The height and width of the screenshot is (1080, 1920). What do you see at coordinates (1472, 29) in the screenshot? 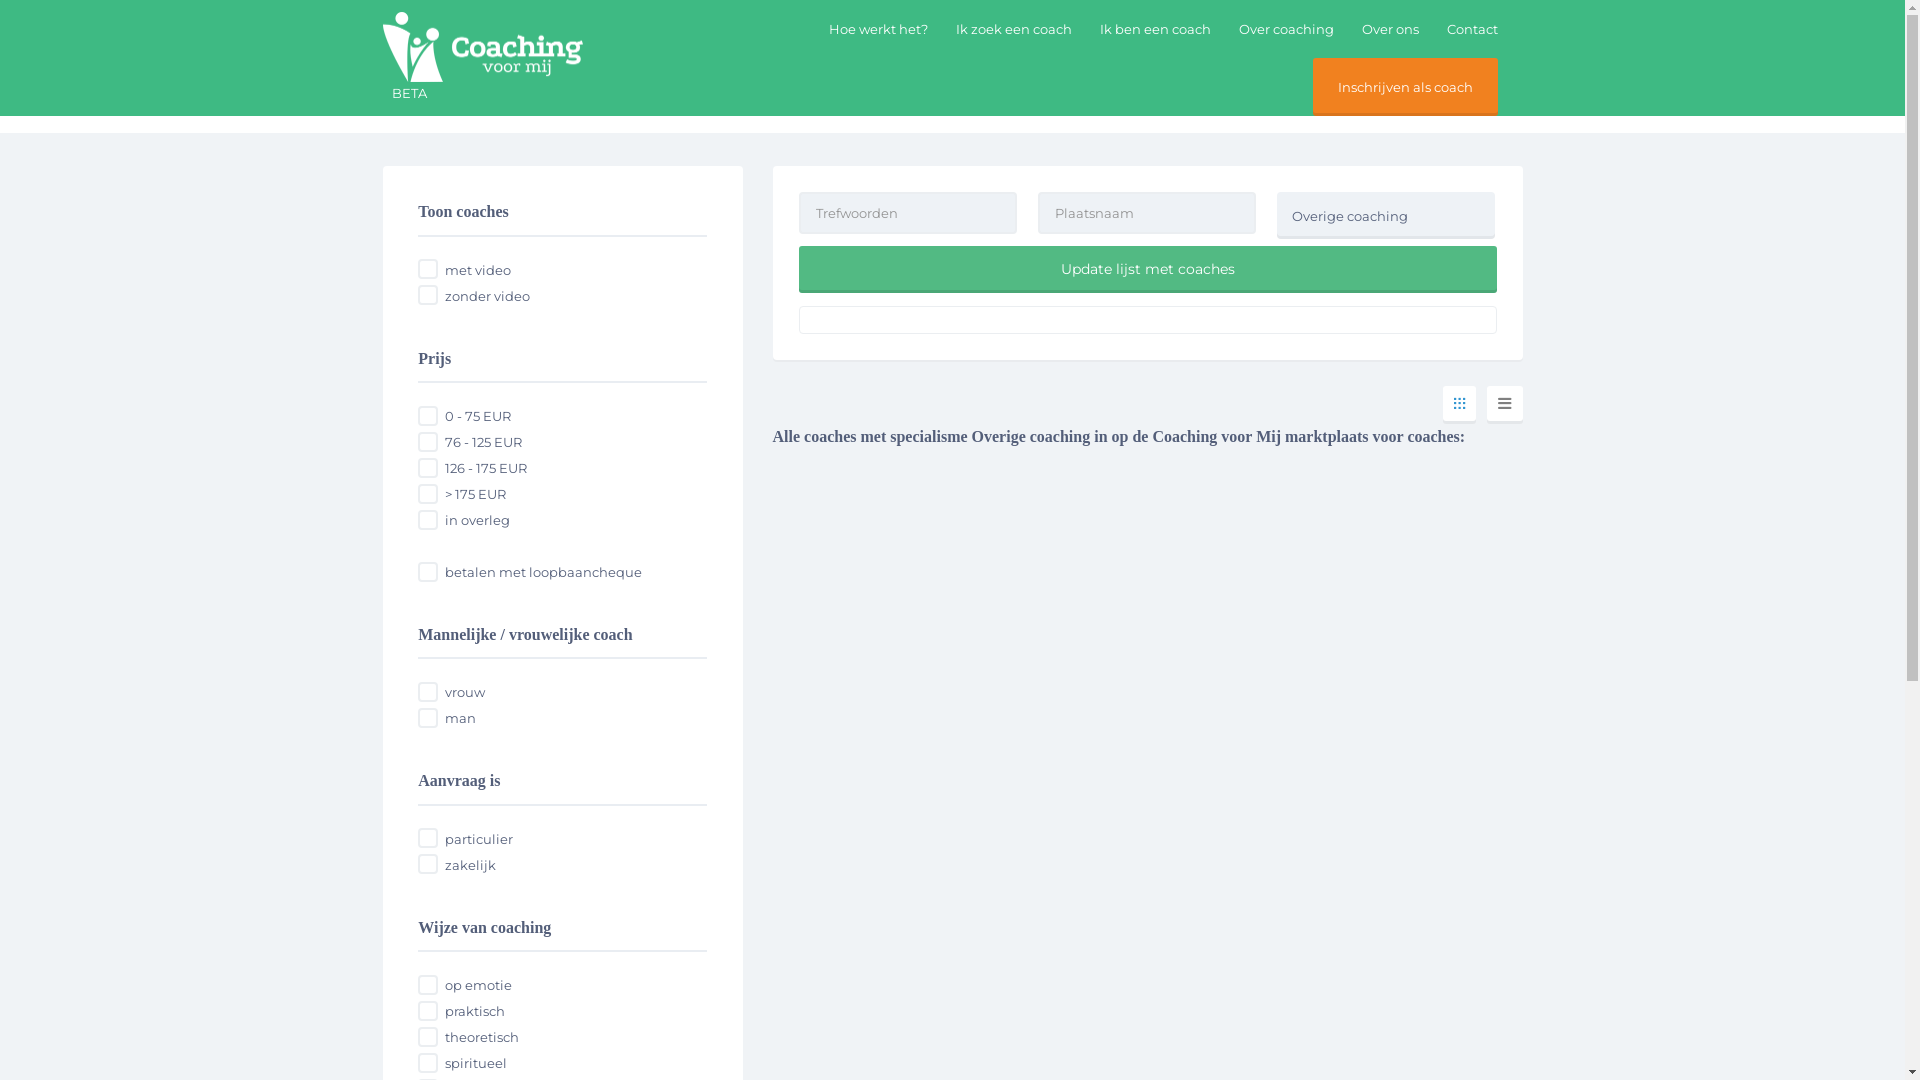
I see `Contact` at bounding box center [1472, 29].